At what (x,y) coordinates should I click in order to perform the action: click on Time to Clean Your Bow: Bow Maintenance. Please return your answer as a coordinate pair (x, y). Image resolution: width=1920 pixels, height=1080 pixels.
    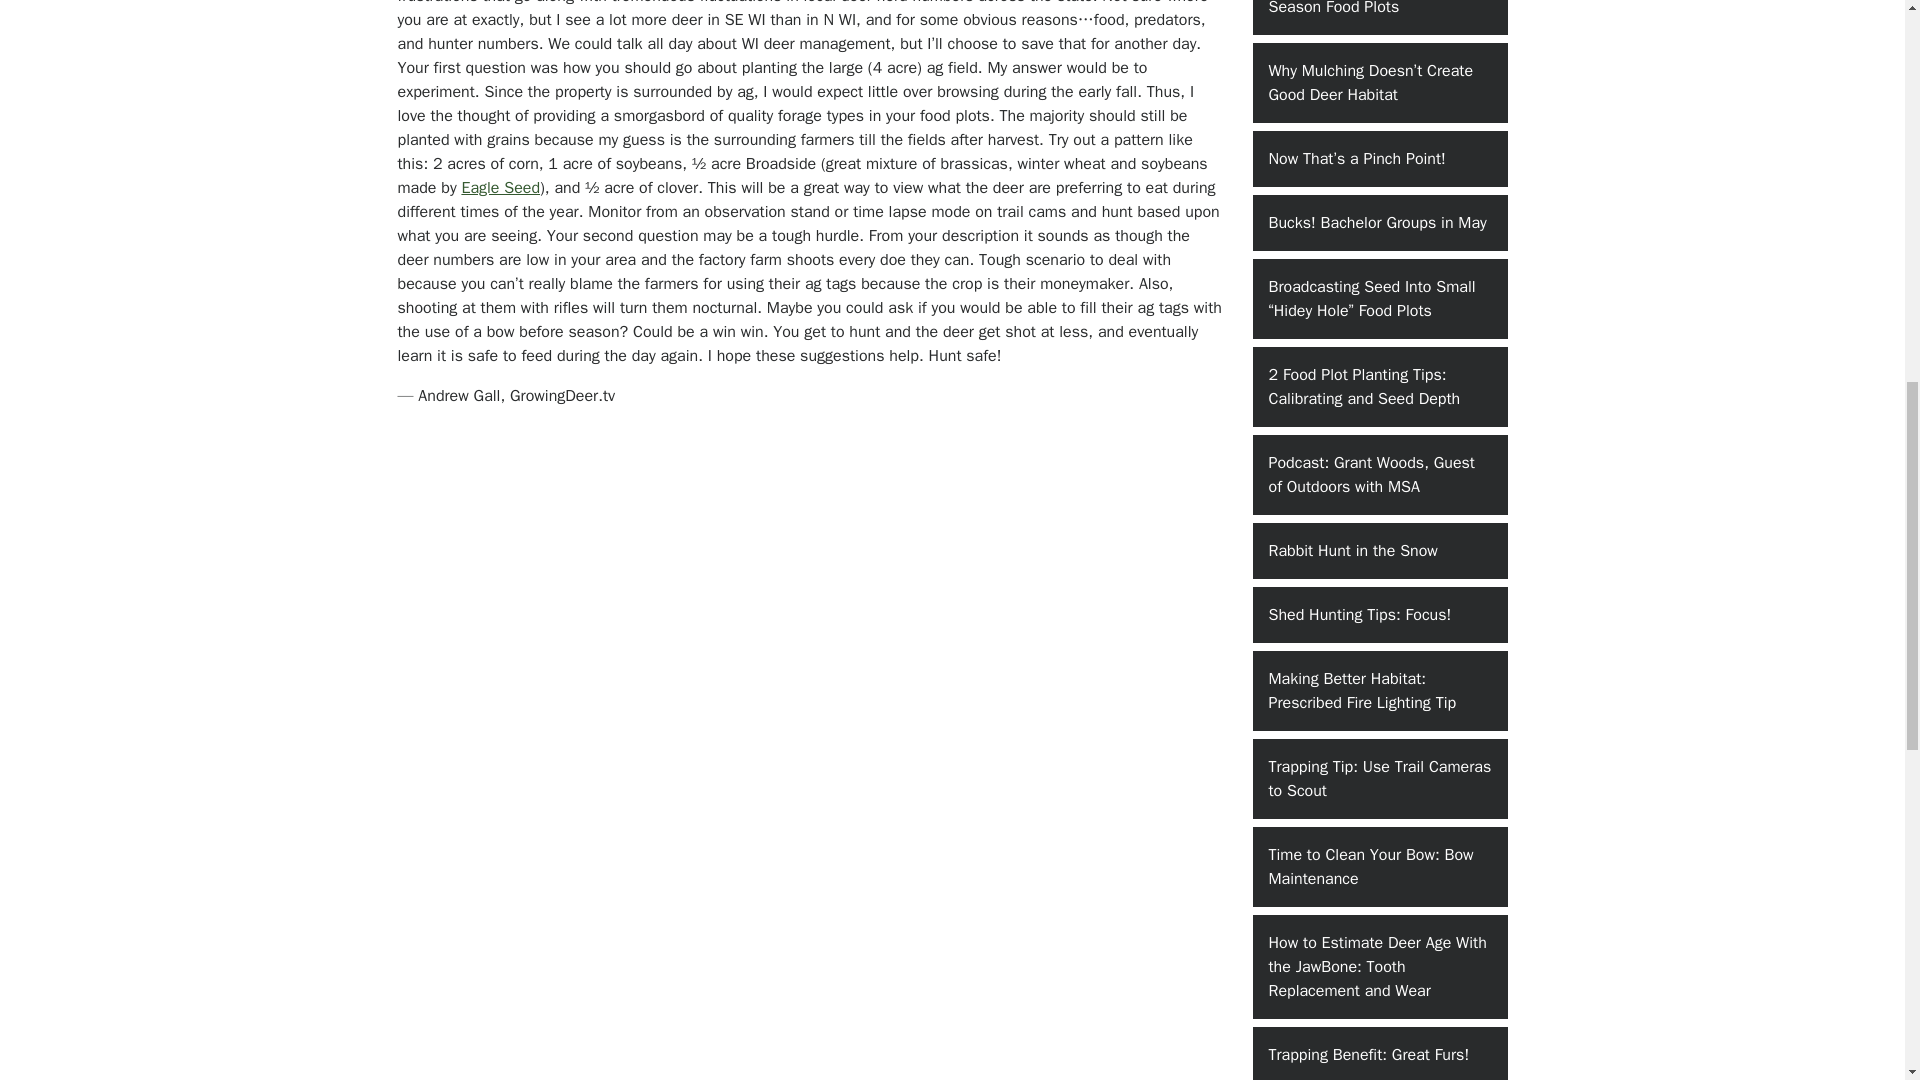
    Looking at the image, I should click on (1379, 867).